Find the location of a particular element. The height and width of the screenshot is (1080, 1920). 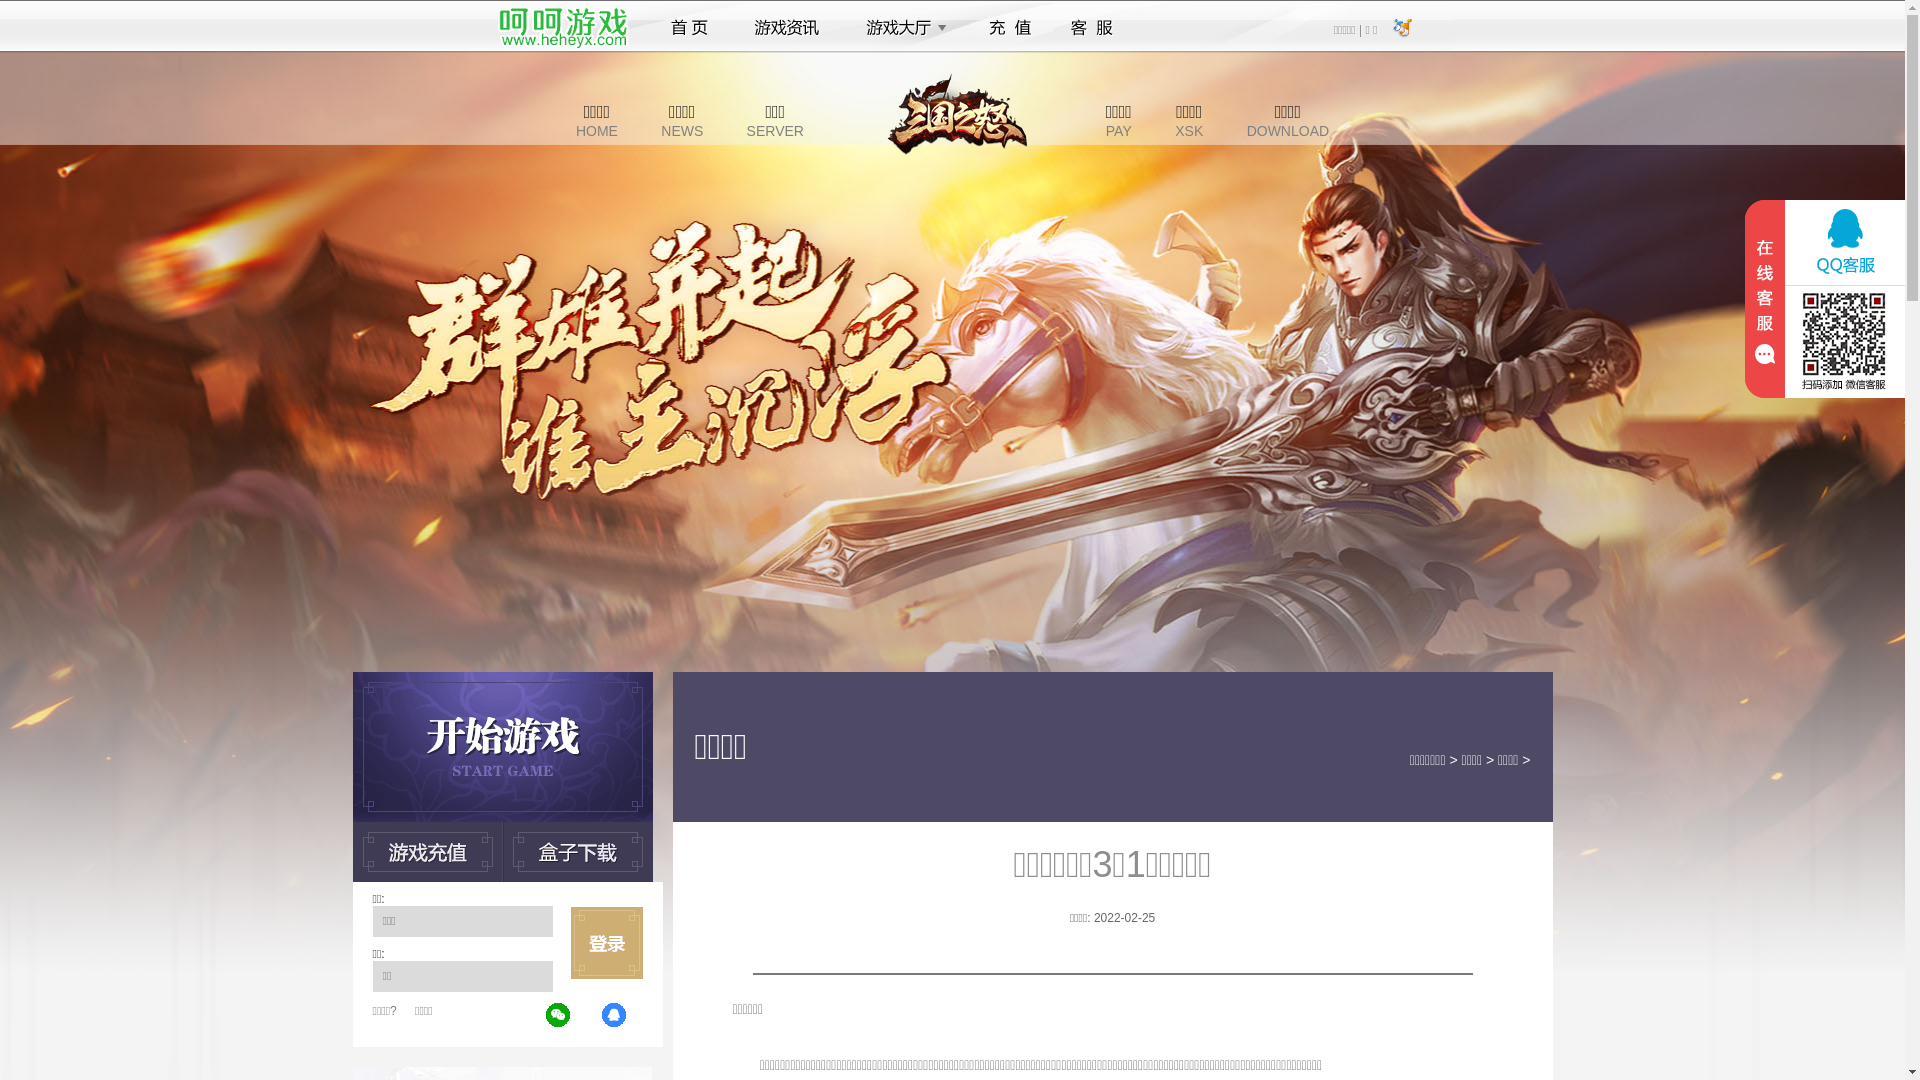

QQ is located at coordinates (615, 1016).